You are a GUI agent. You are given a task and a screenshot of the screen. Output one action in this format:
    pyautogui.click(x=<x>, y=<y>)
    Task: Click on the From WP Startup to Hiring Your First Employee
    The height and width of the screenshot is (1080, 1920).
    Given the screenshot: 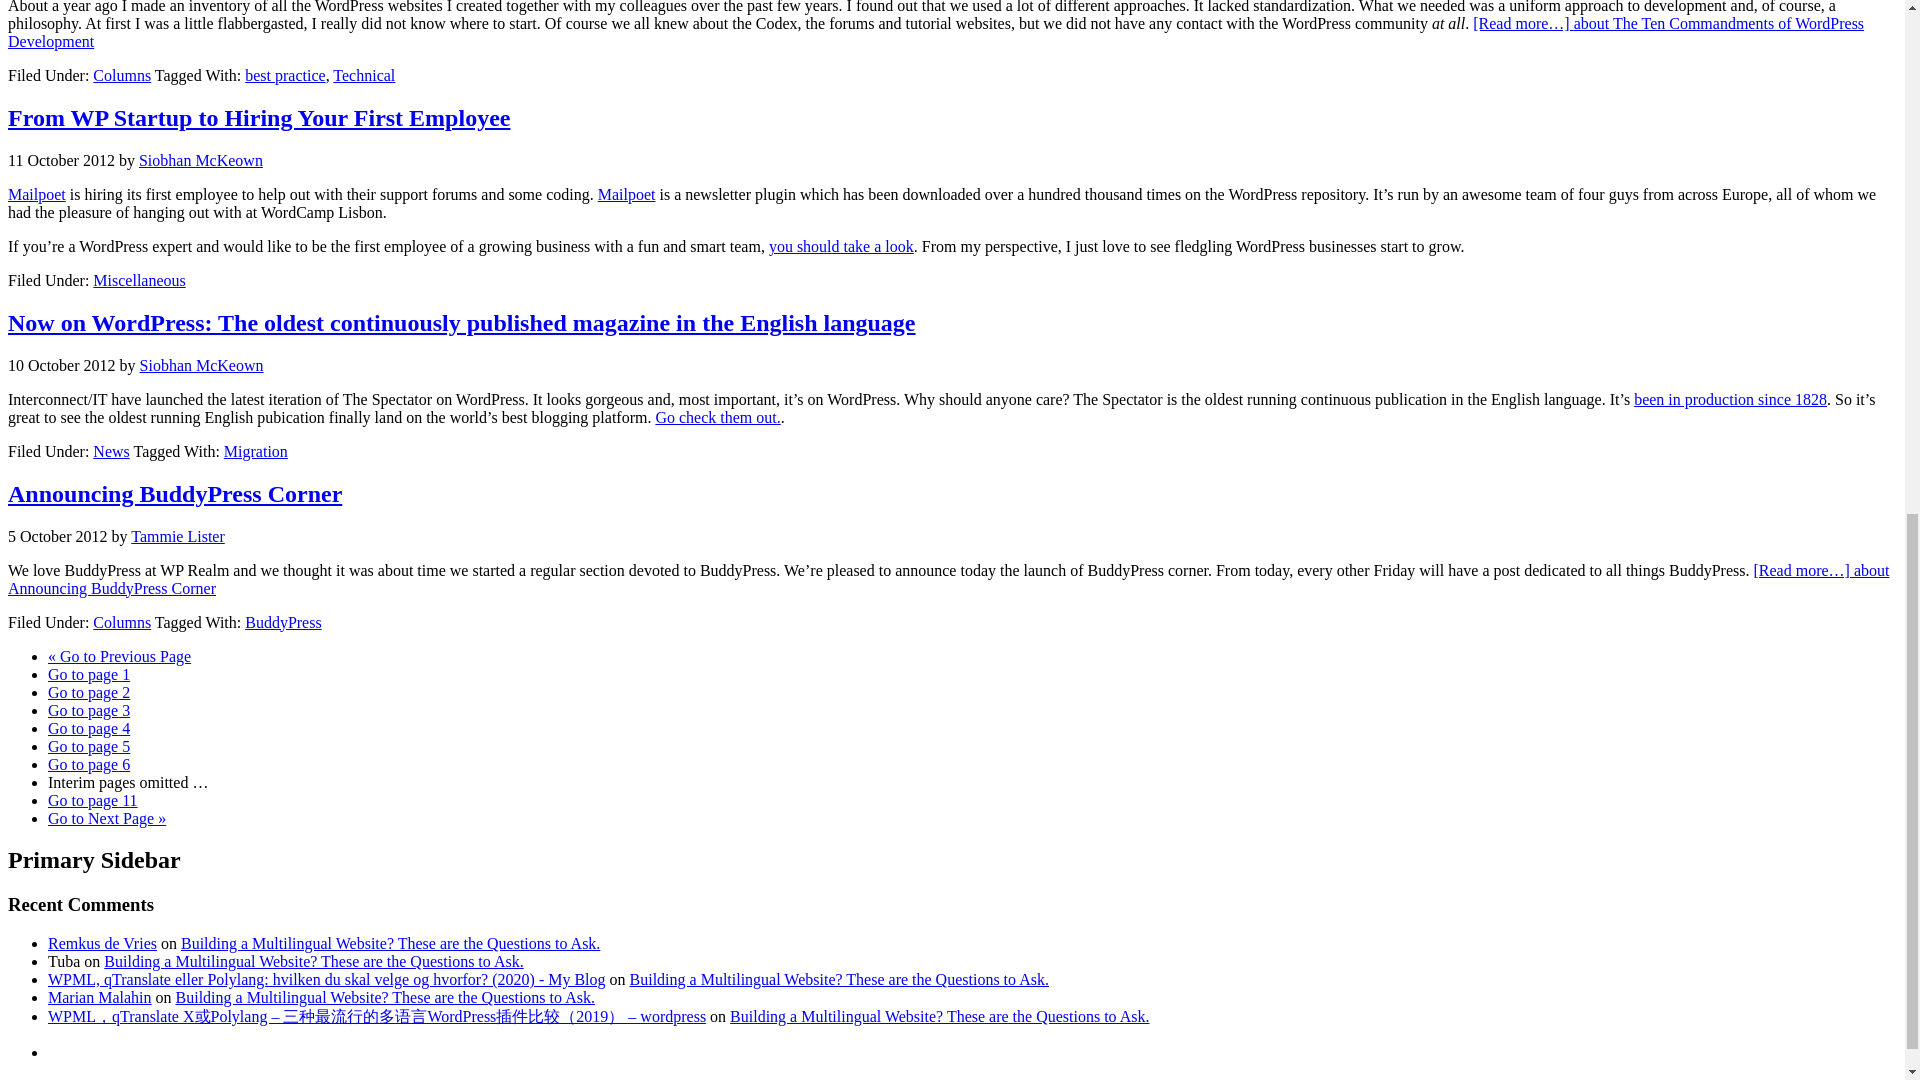 What is the action you would take?
    pyautogui.click(x=258, y=117)
    